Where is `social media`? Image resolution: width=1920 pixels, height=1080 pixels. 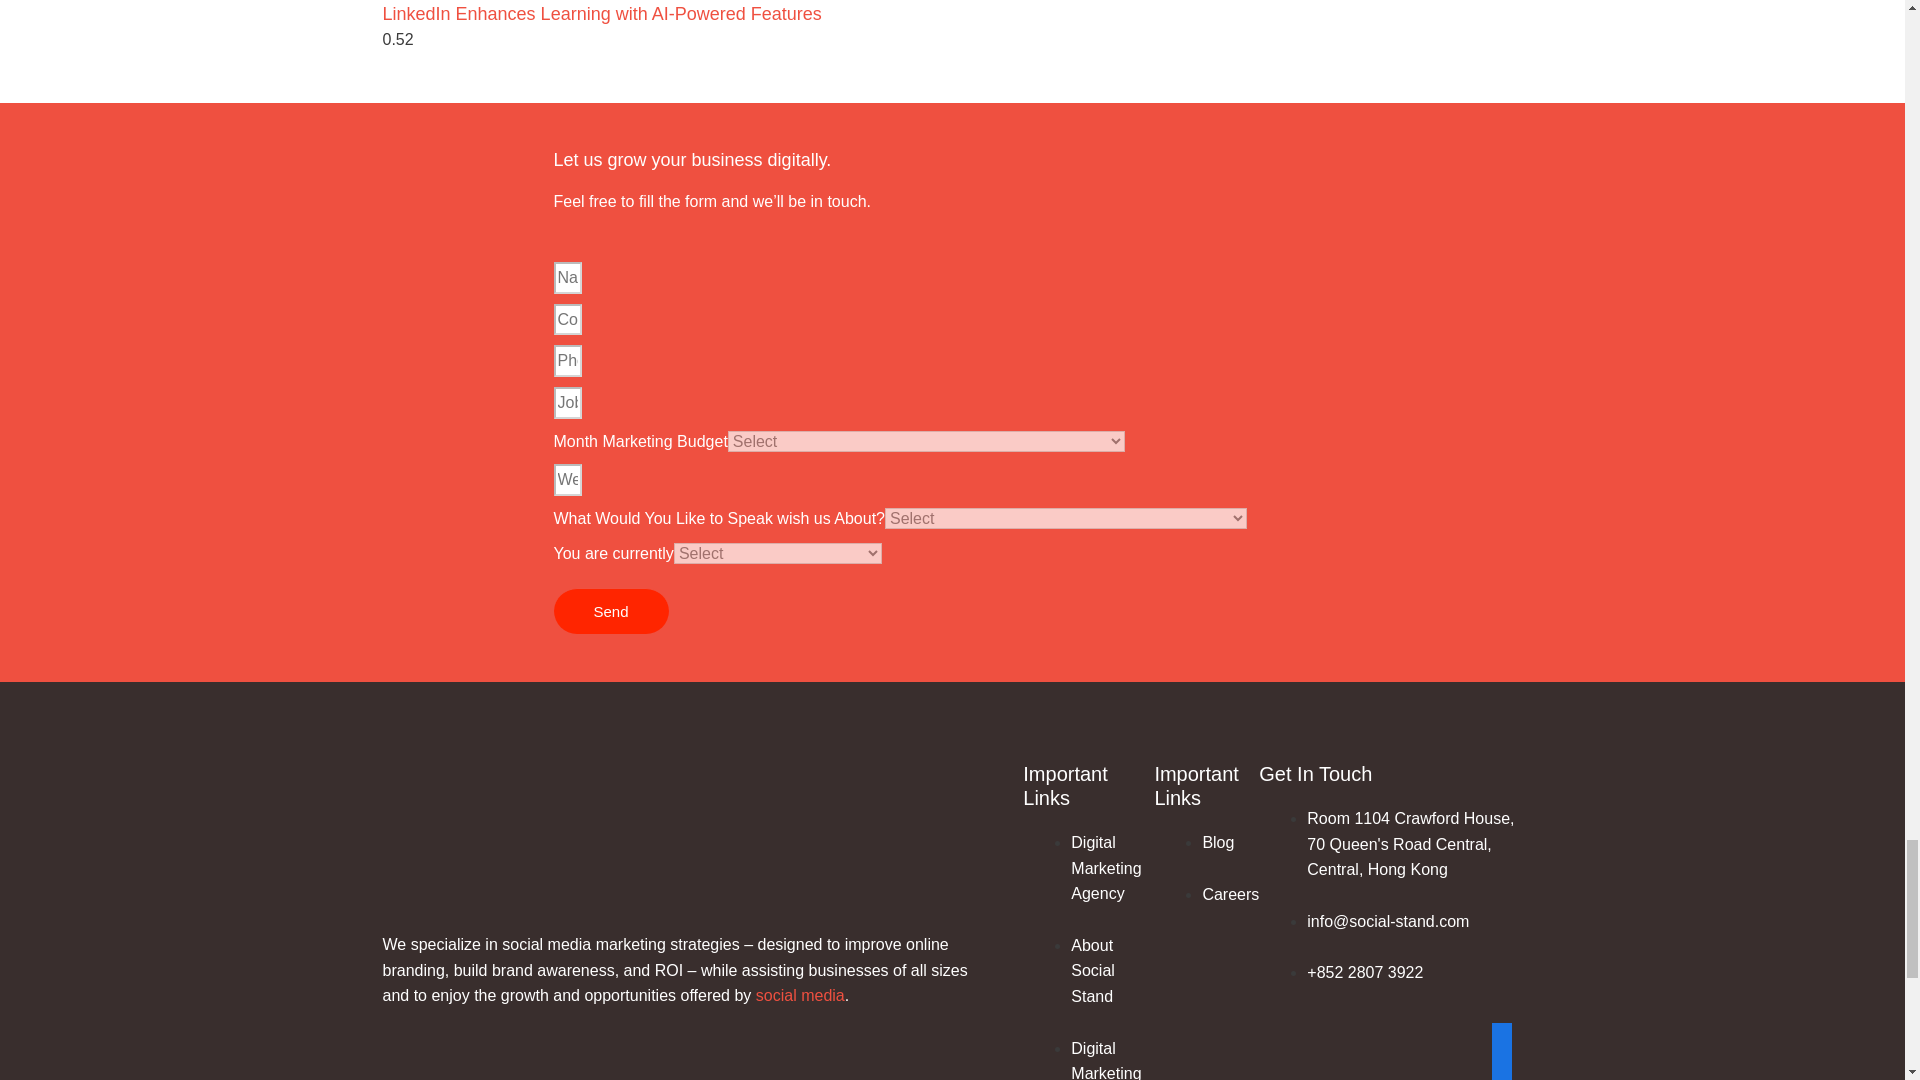 social media is located at coordinates (800, 996).